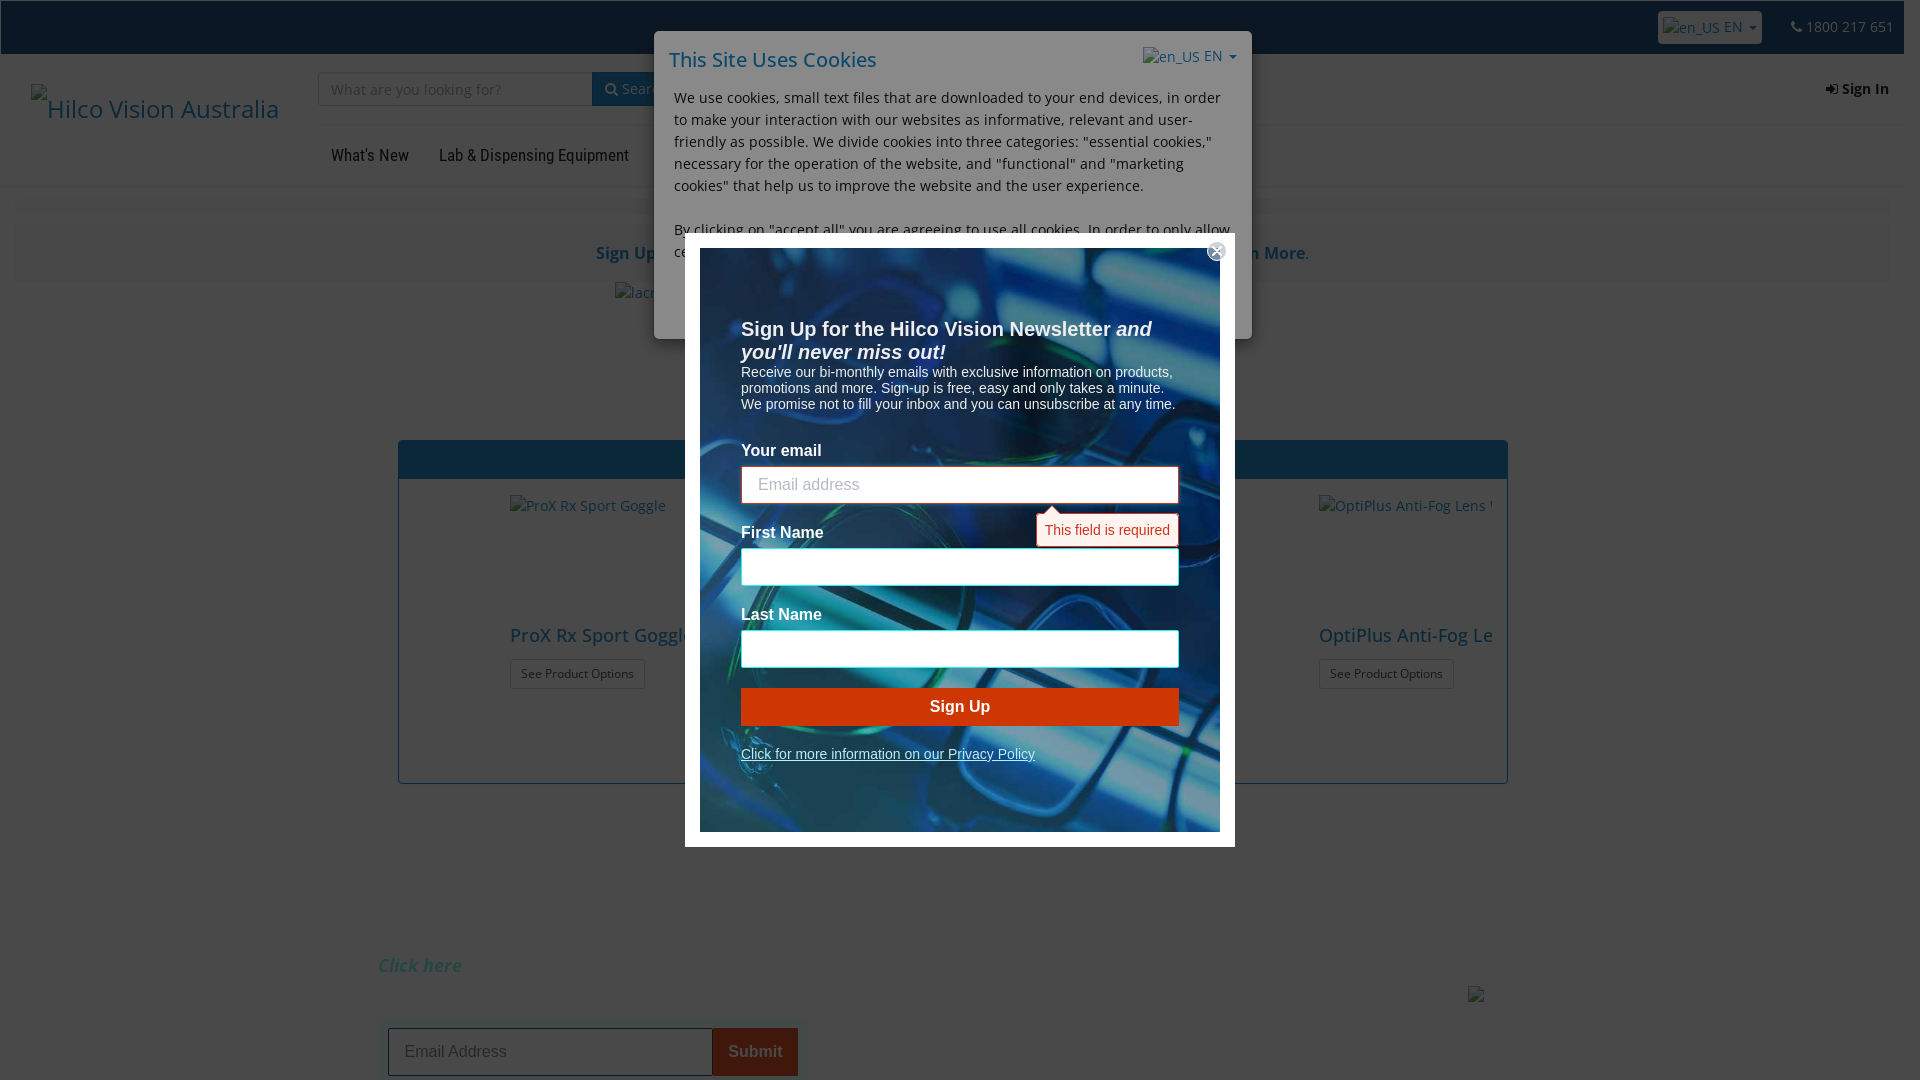 The width and height of the screenshot is (1920, 1080). I want to click on Search, so click(636, 89).